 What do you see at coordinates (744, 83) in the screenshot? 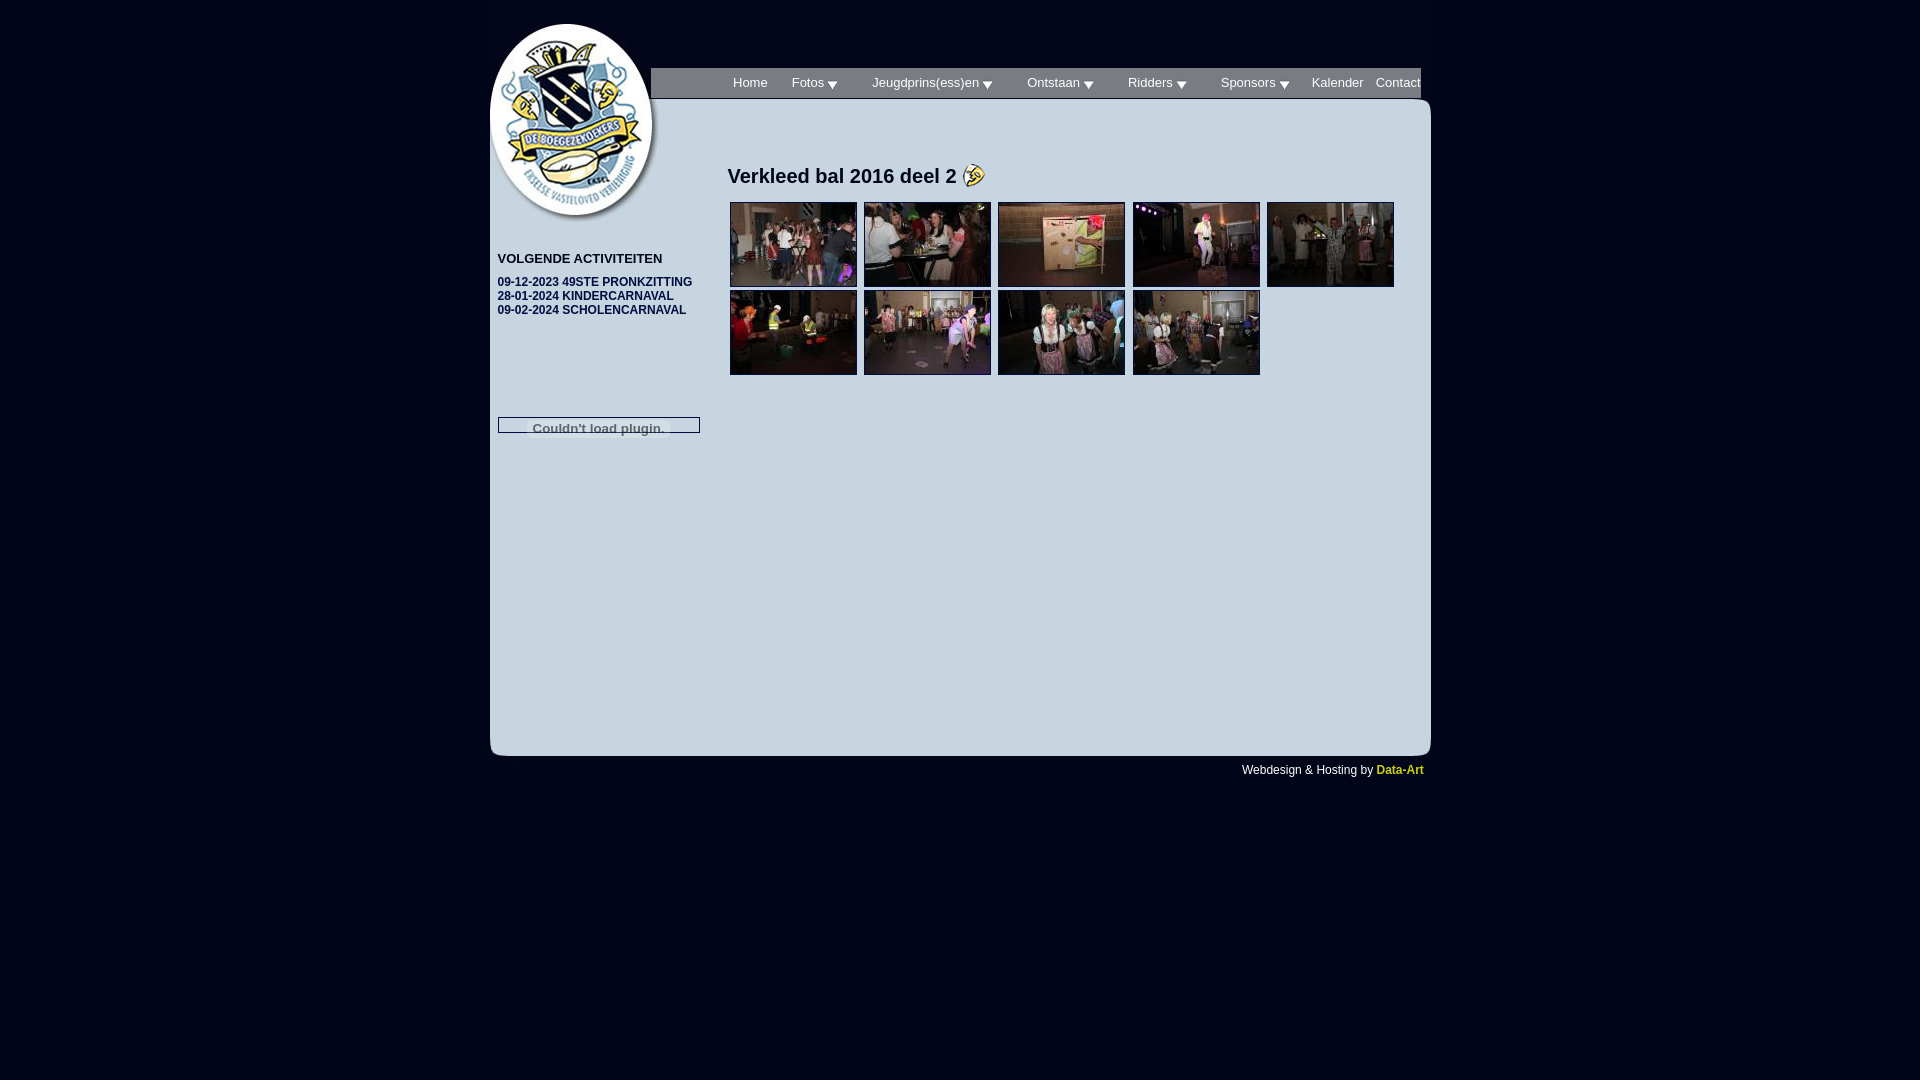
I see `Home` at bounding box center [744, 83].